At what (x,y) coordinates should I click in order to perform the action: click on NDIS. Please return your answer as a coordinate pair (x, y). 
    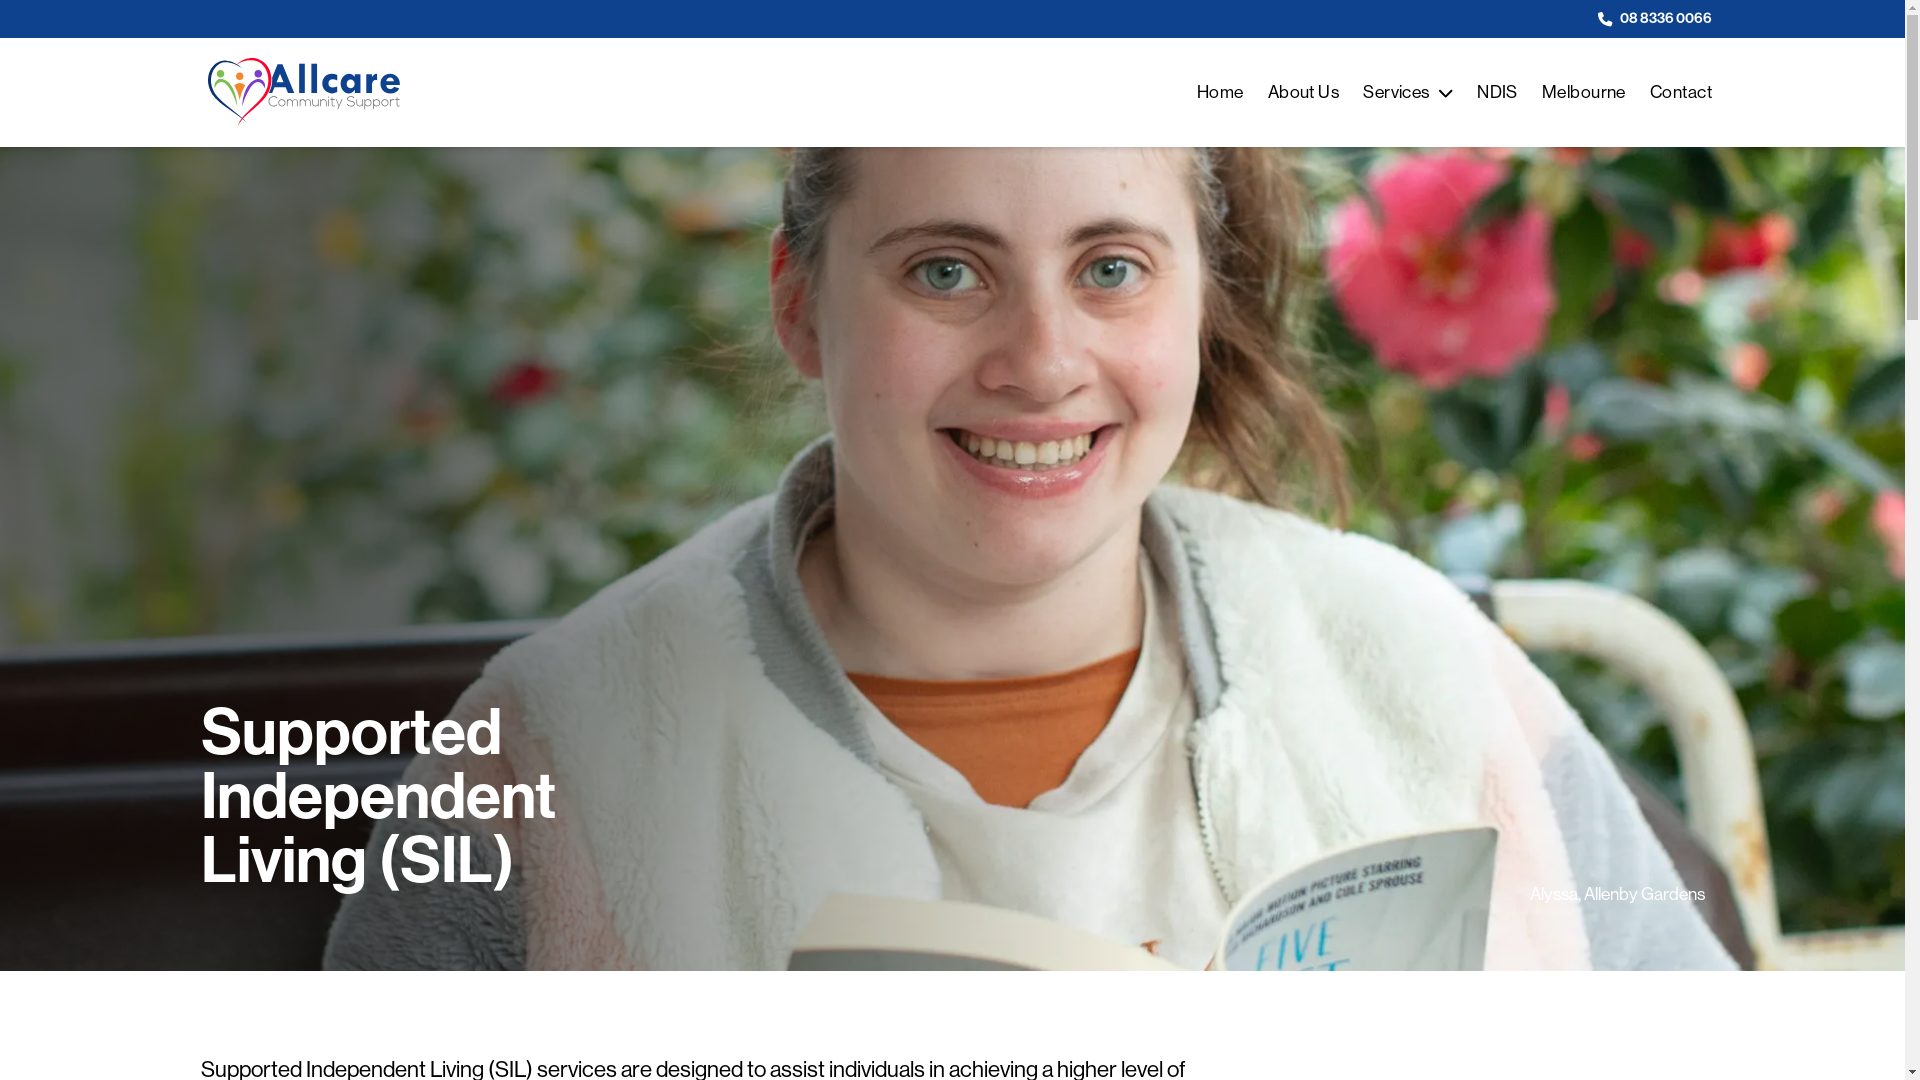
    Looking at the image, I should click on (1498, 92).